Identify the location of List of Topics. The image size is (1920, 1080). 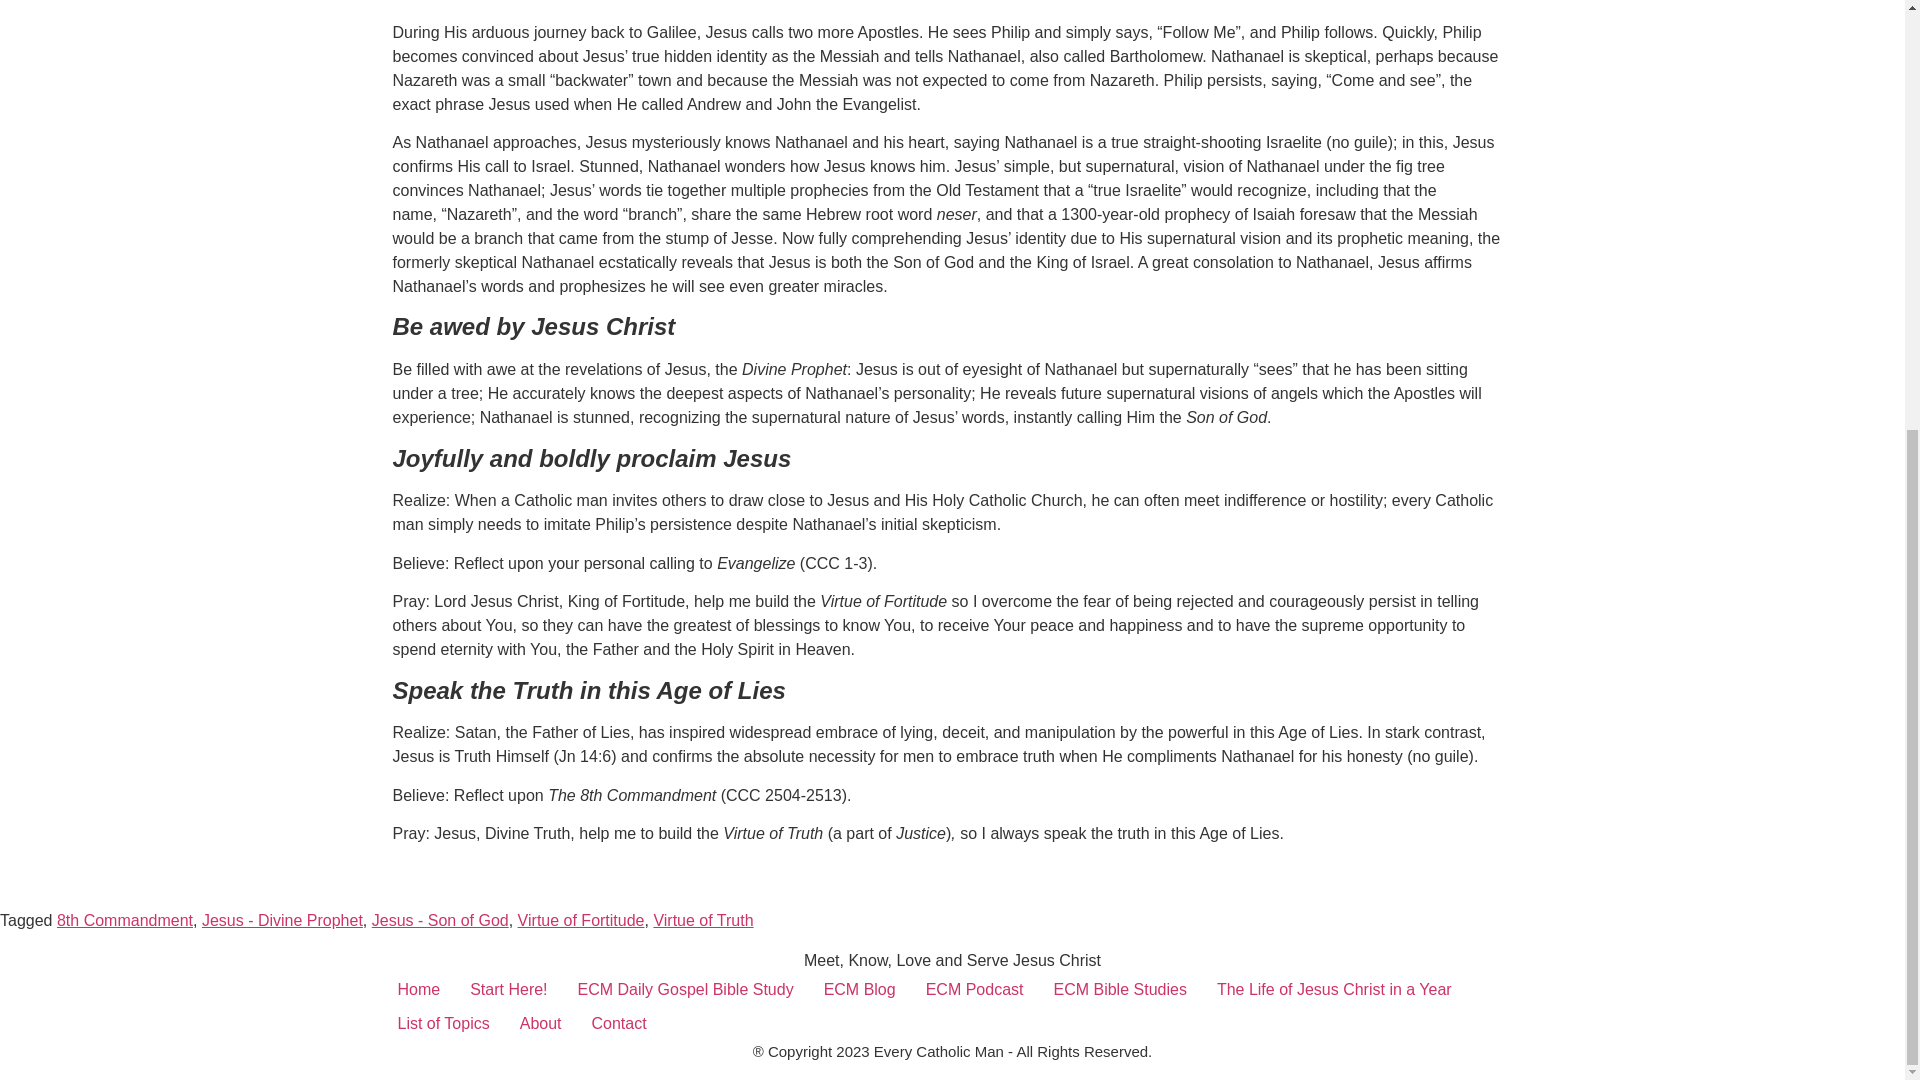
(442, 1024).